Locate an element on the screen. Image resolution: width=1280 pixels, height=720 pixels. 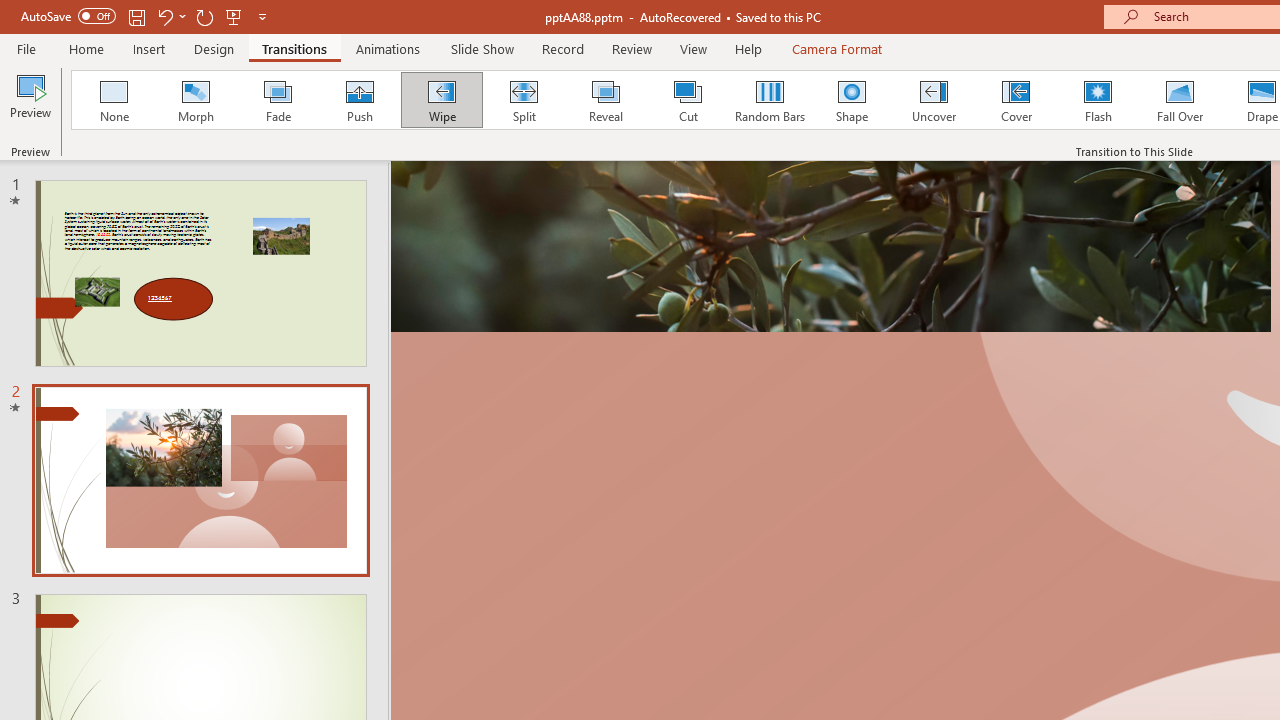
Camera Format is located at coordinates (836, 48).